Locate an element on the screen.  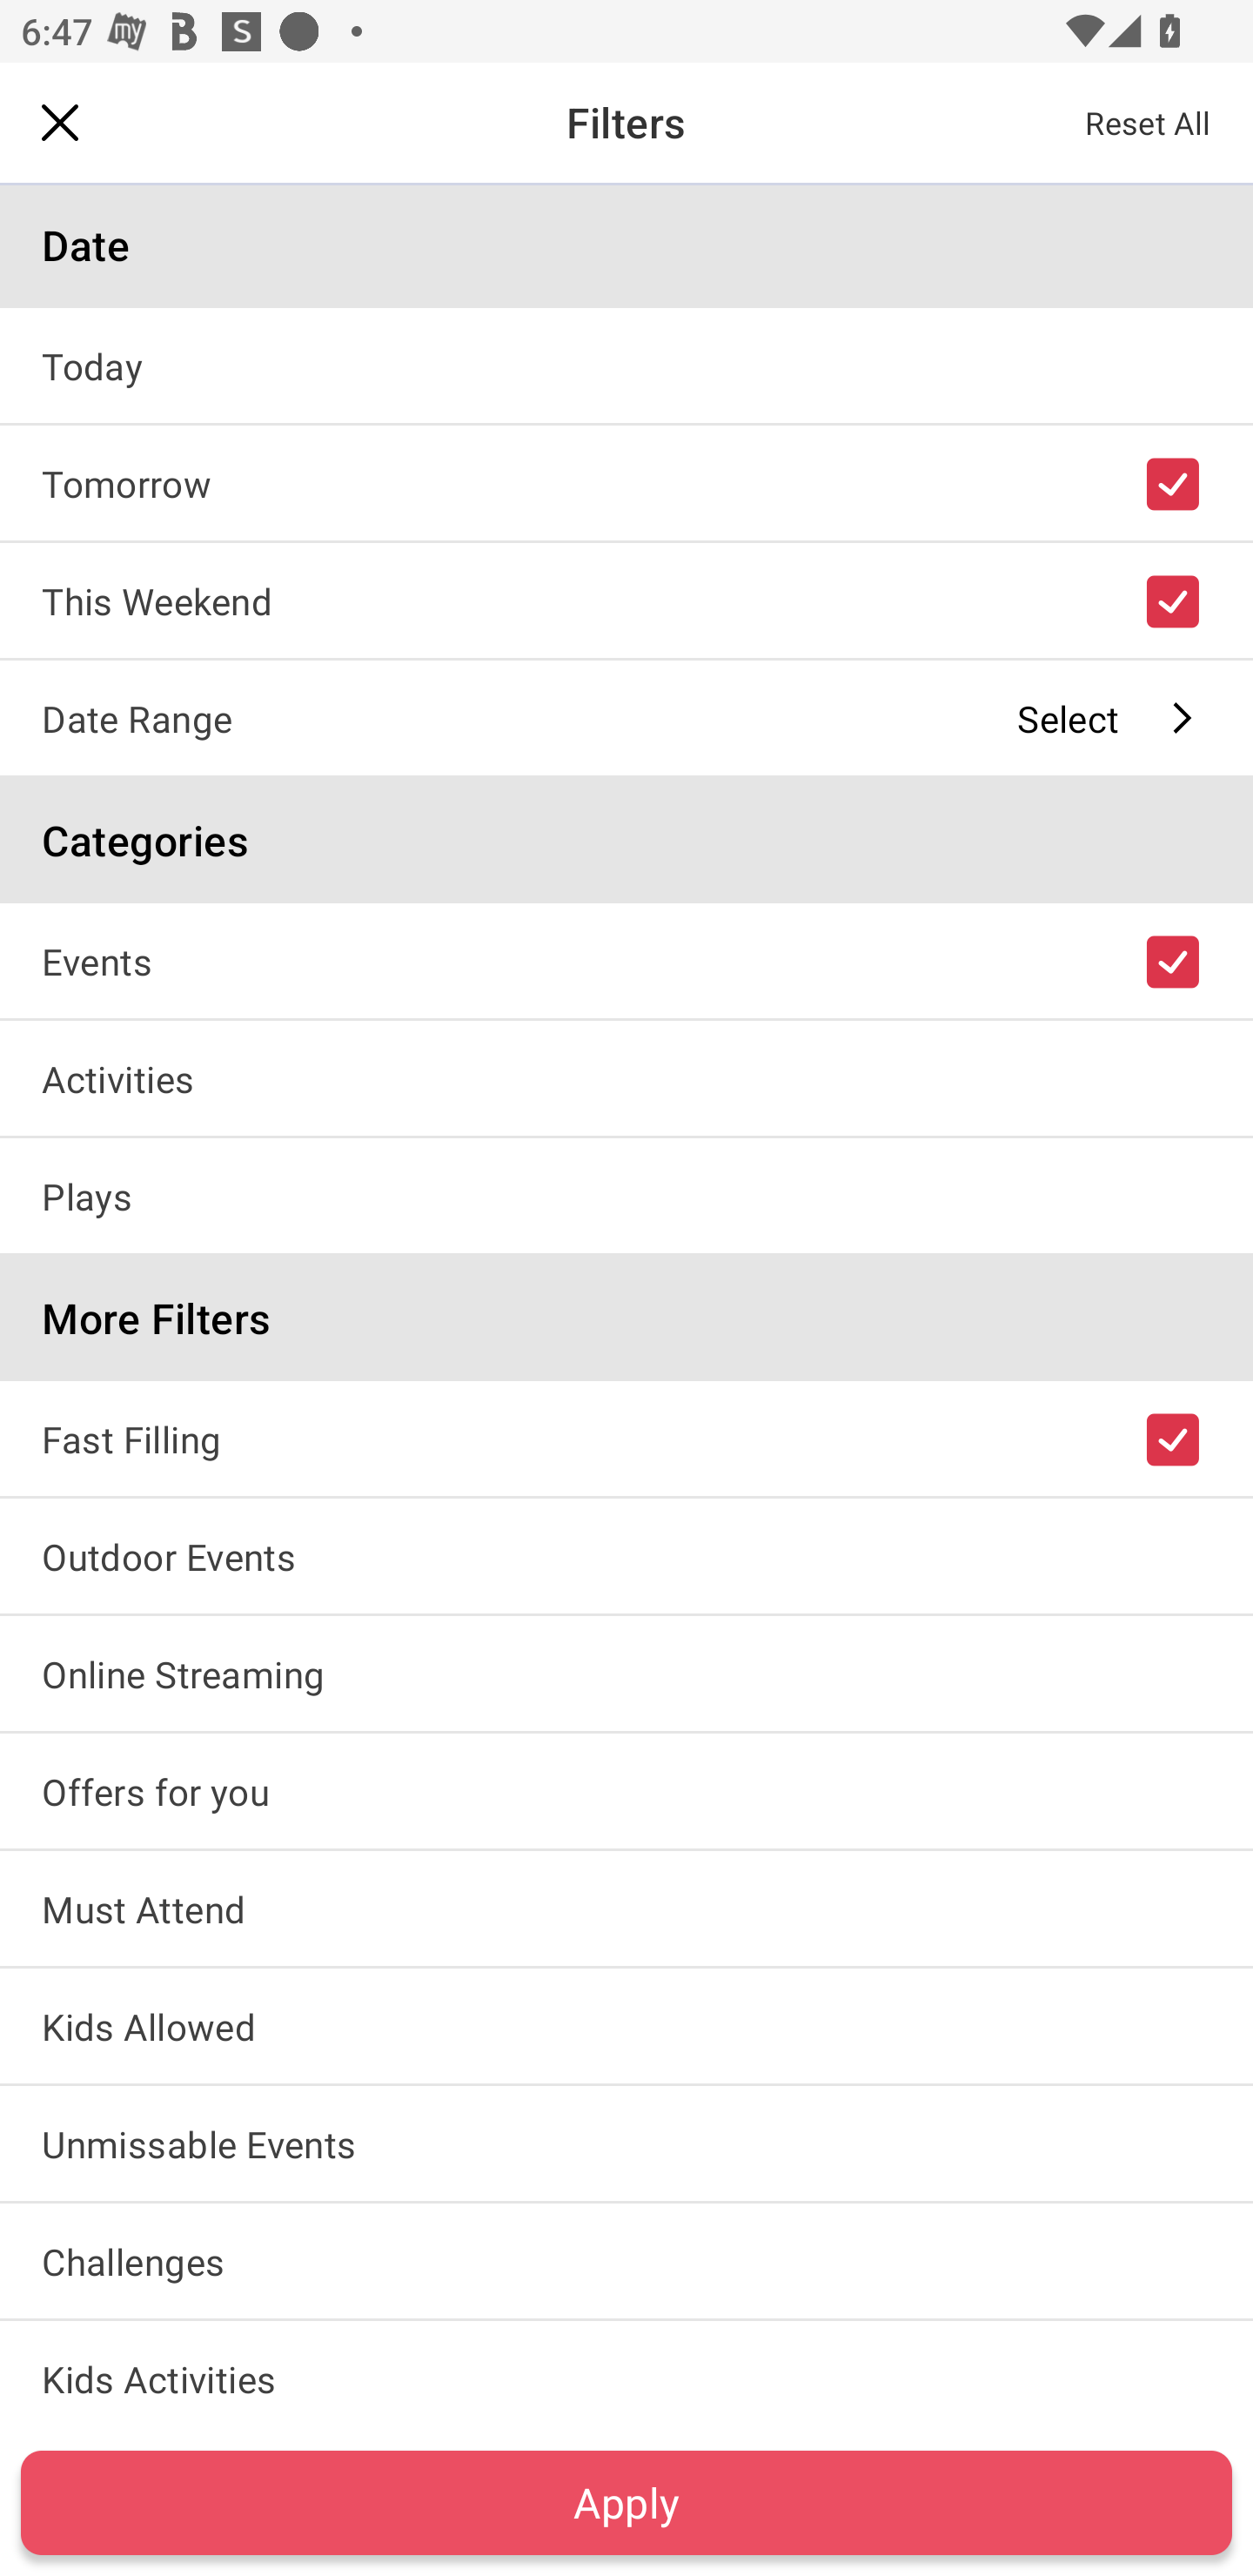
Activities is located at coordinates (626, 1077).